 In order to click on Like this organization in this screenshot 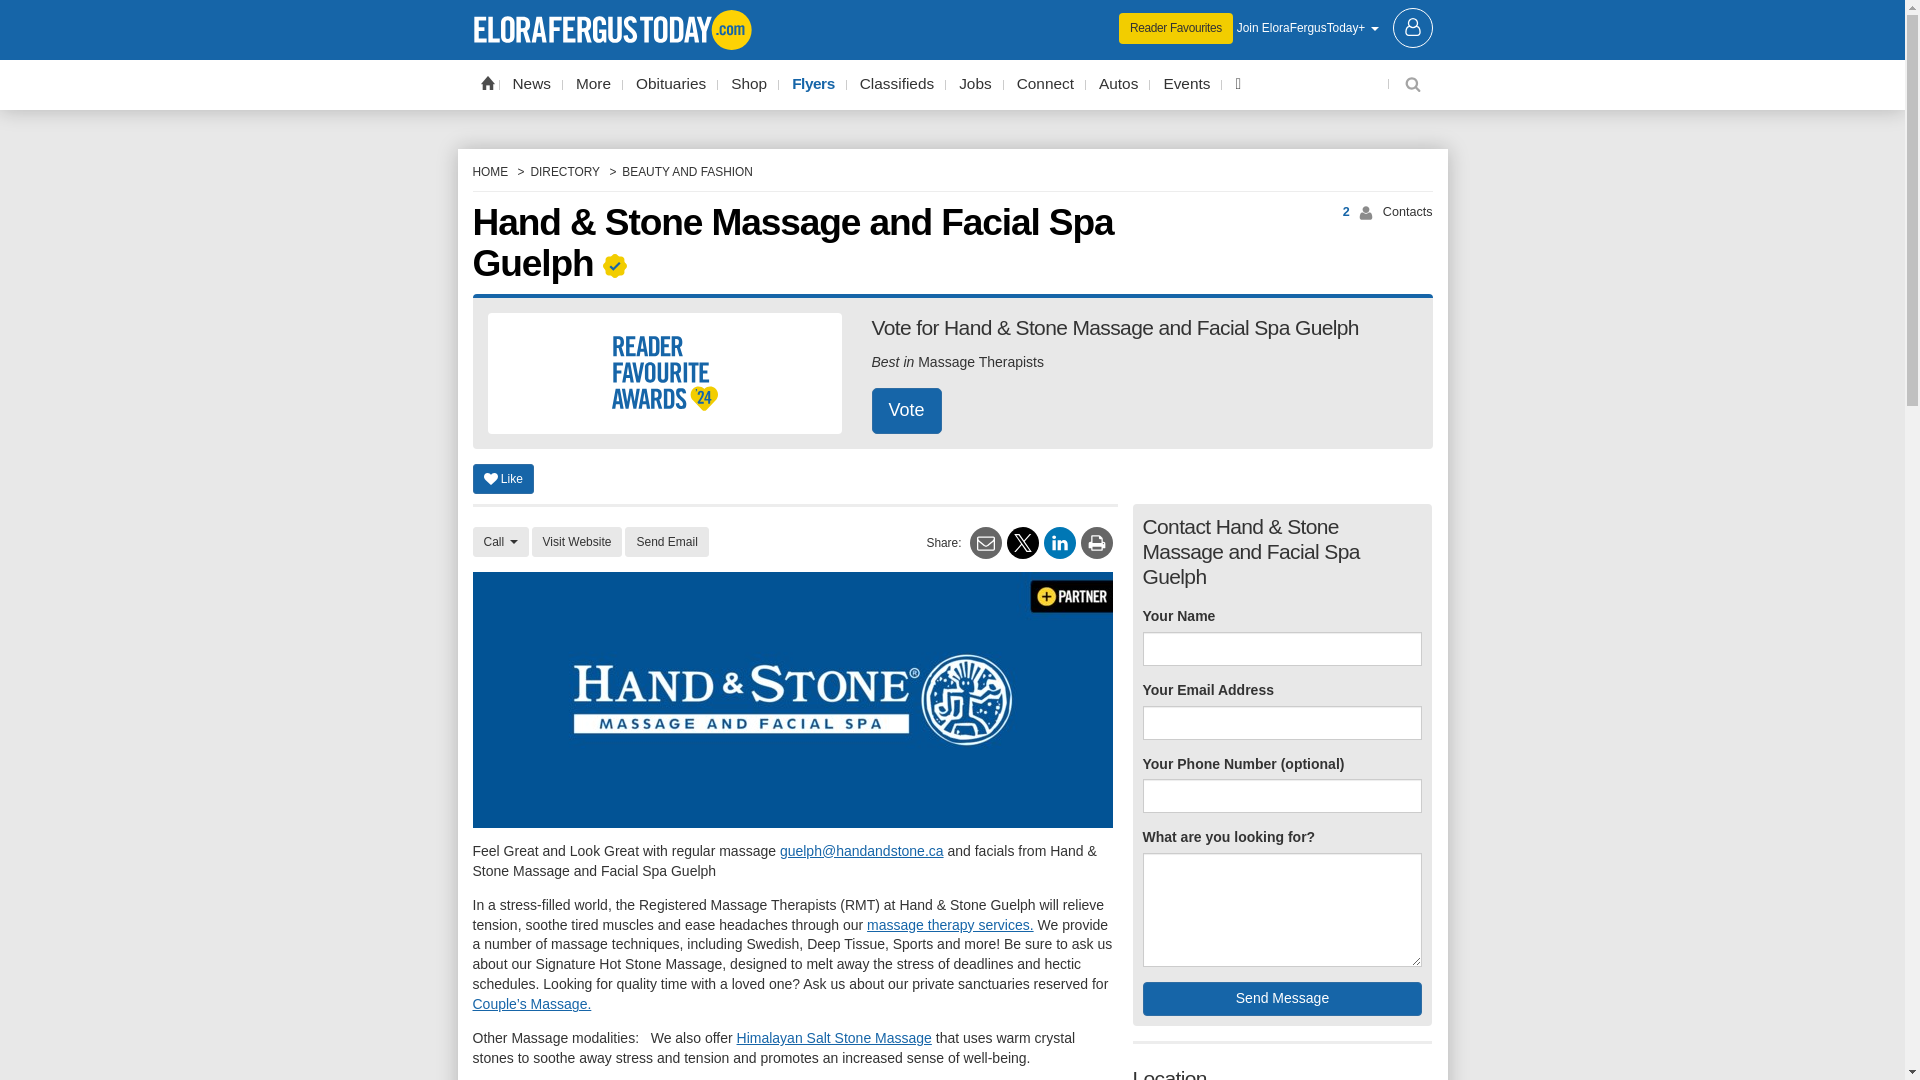, I will do `click(502, 478)`.